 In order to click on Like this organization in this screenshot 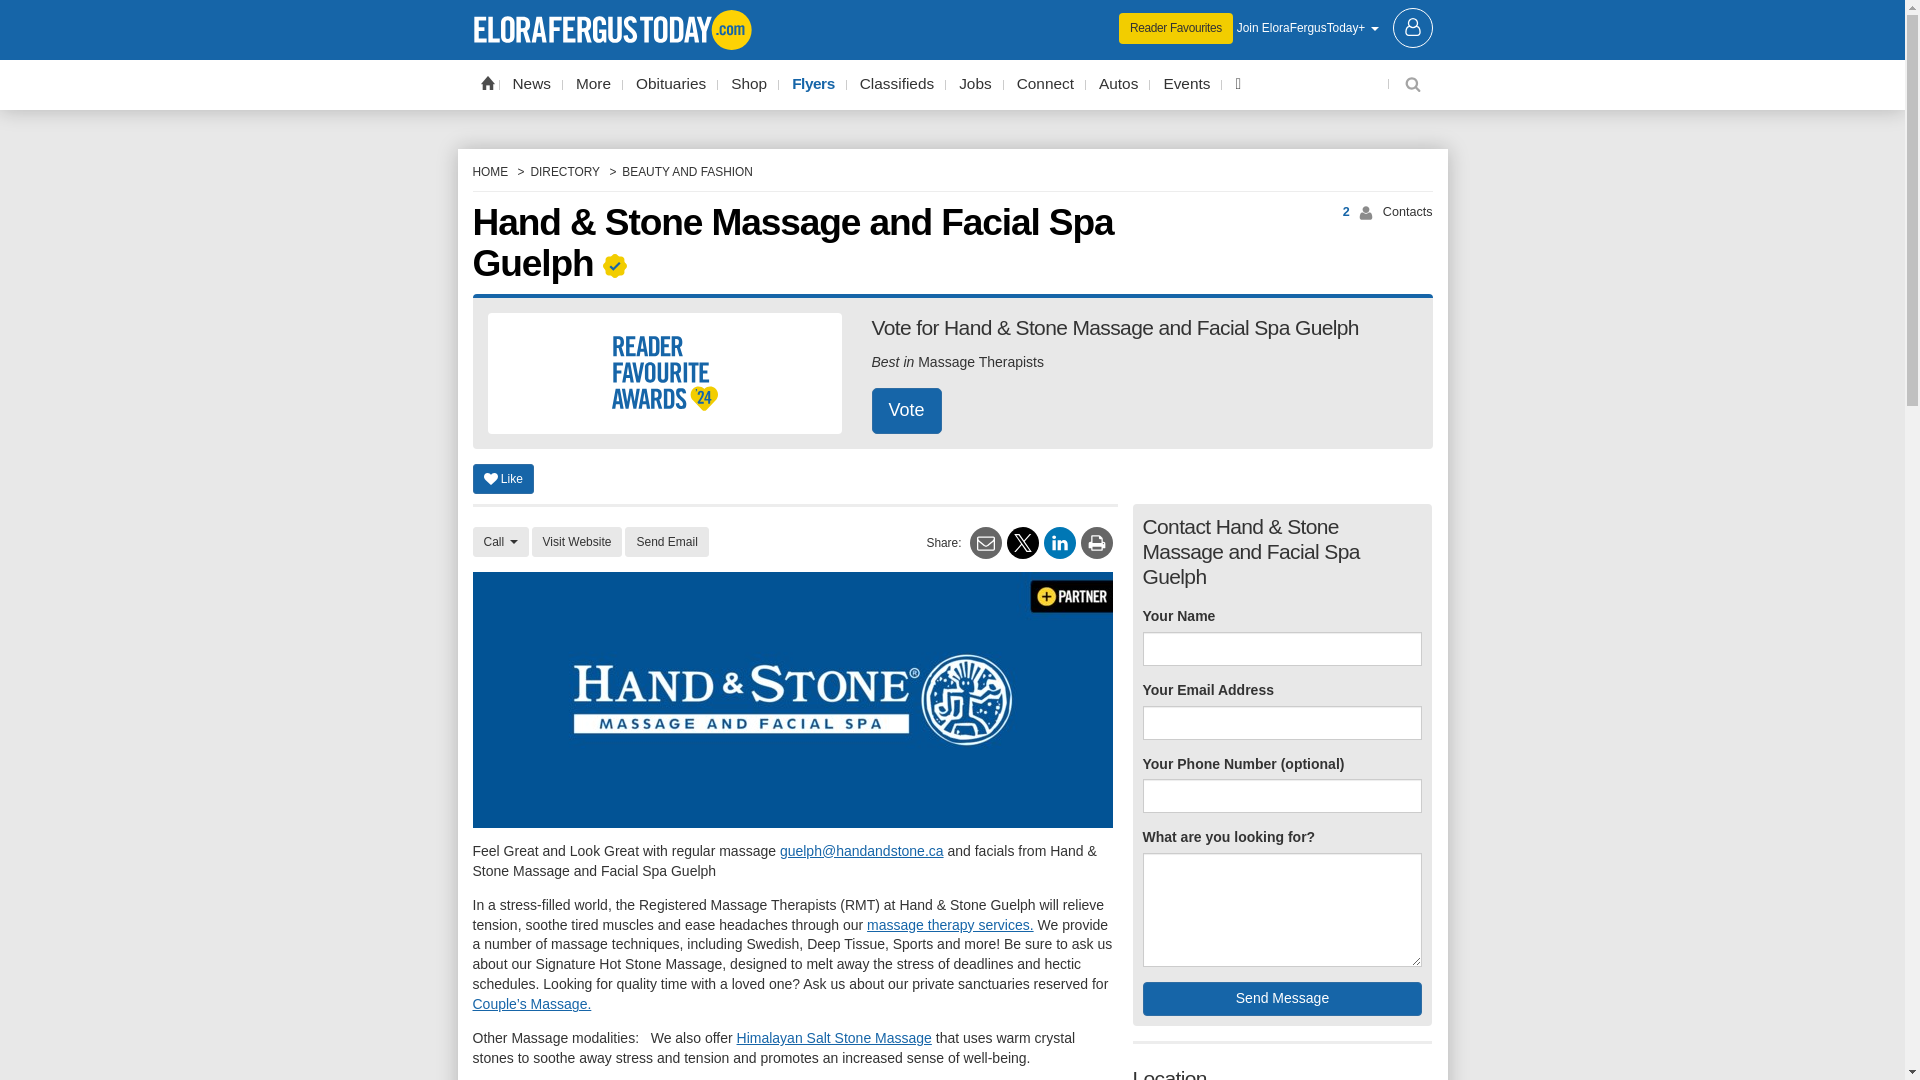, I will do `click(502, 478)`.